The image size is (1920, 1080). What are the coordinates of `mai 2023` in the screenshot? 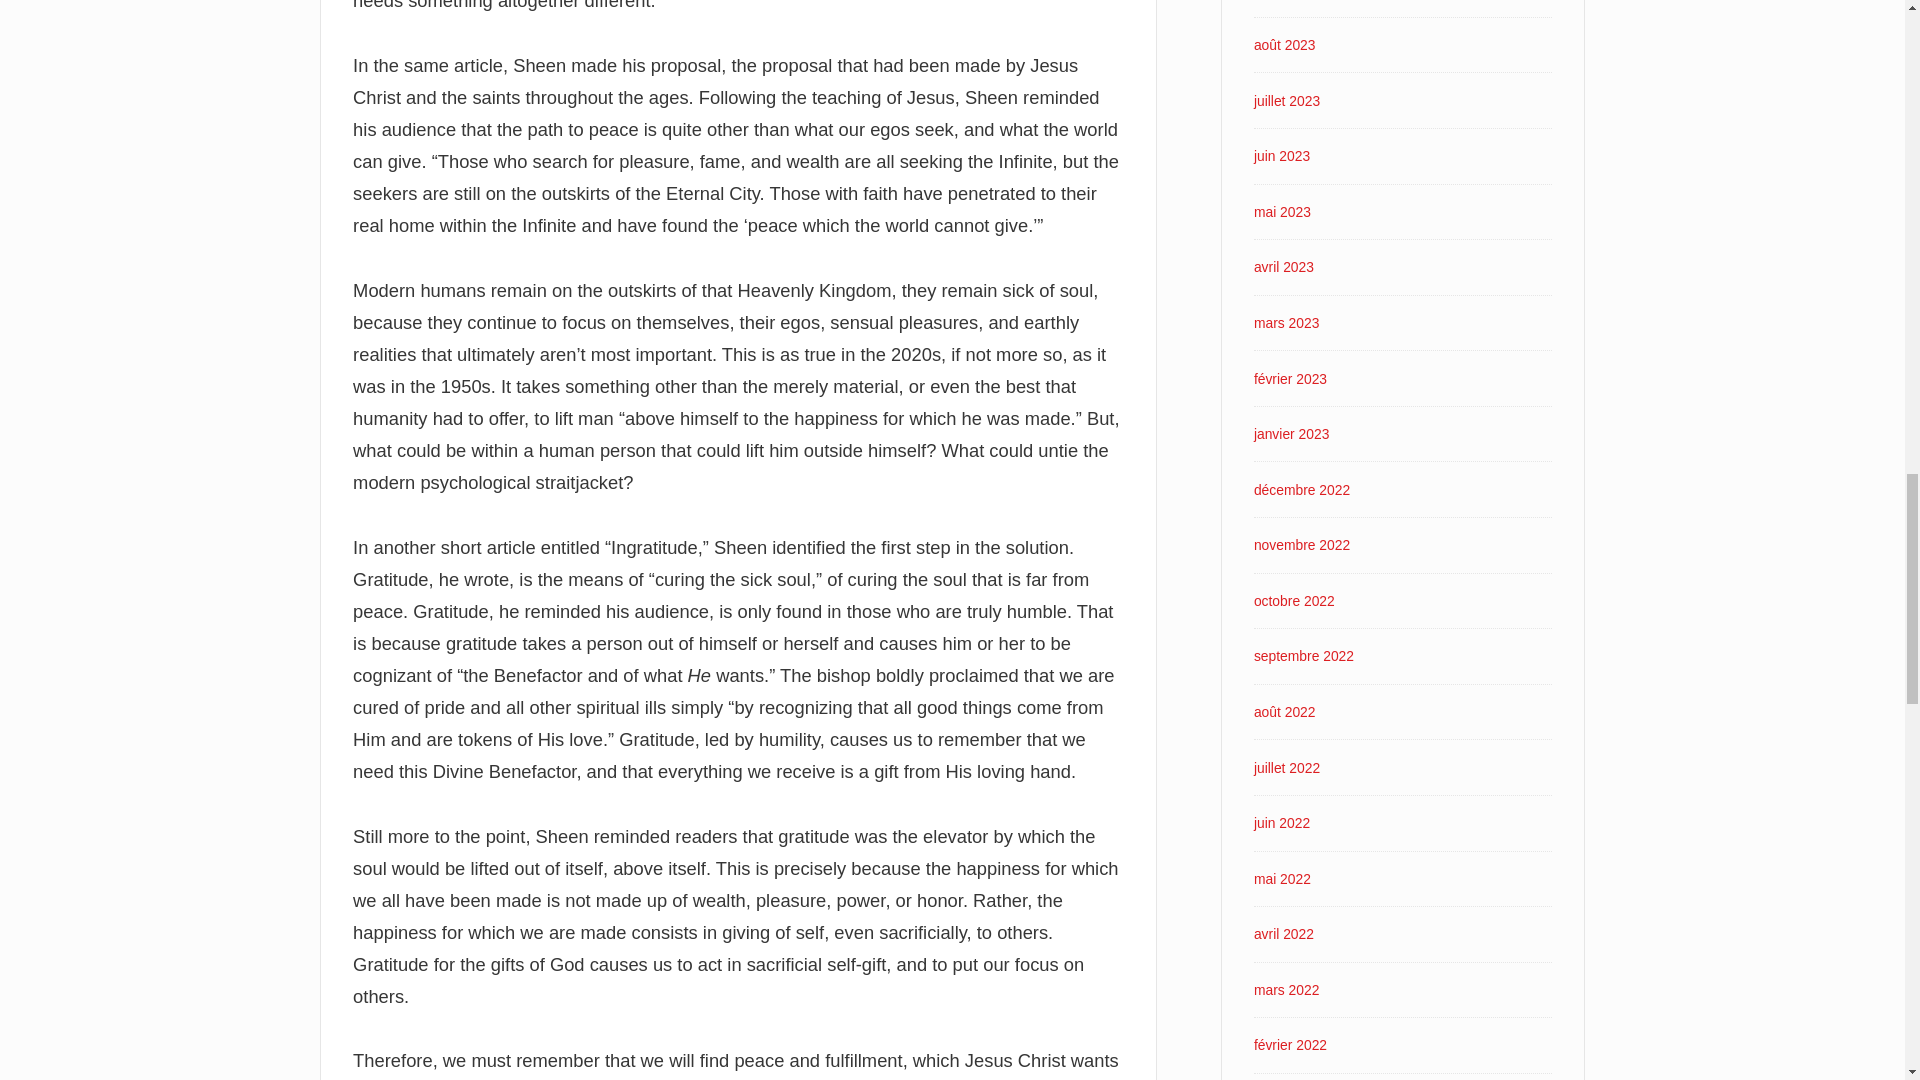 It's located at (1282, 212).